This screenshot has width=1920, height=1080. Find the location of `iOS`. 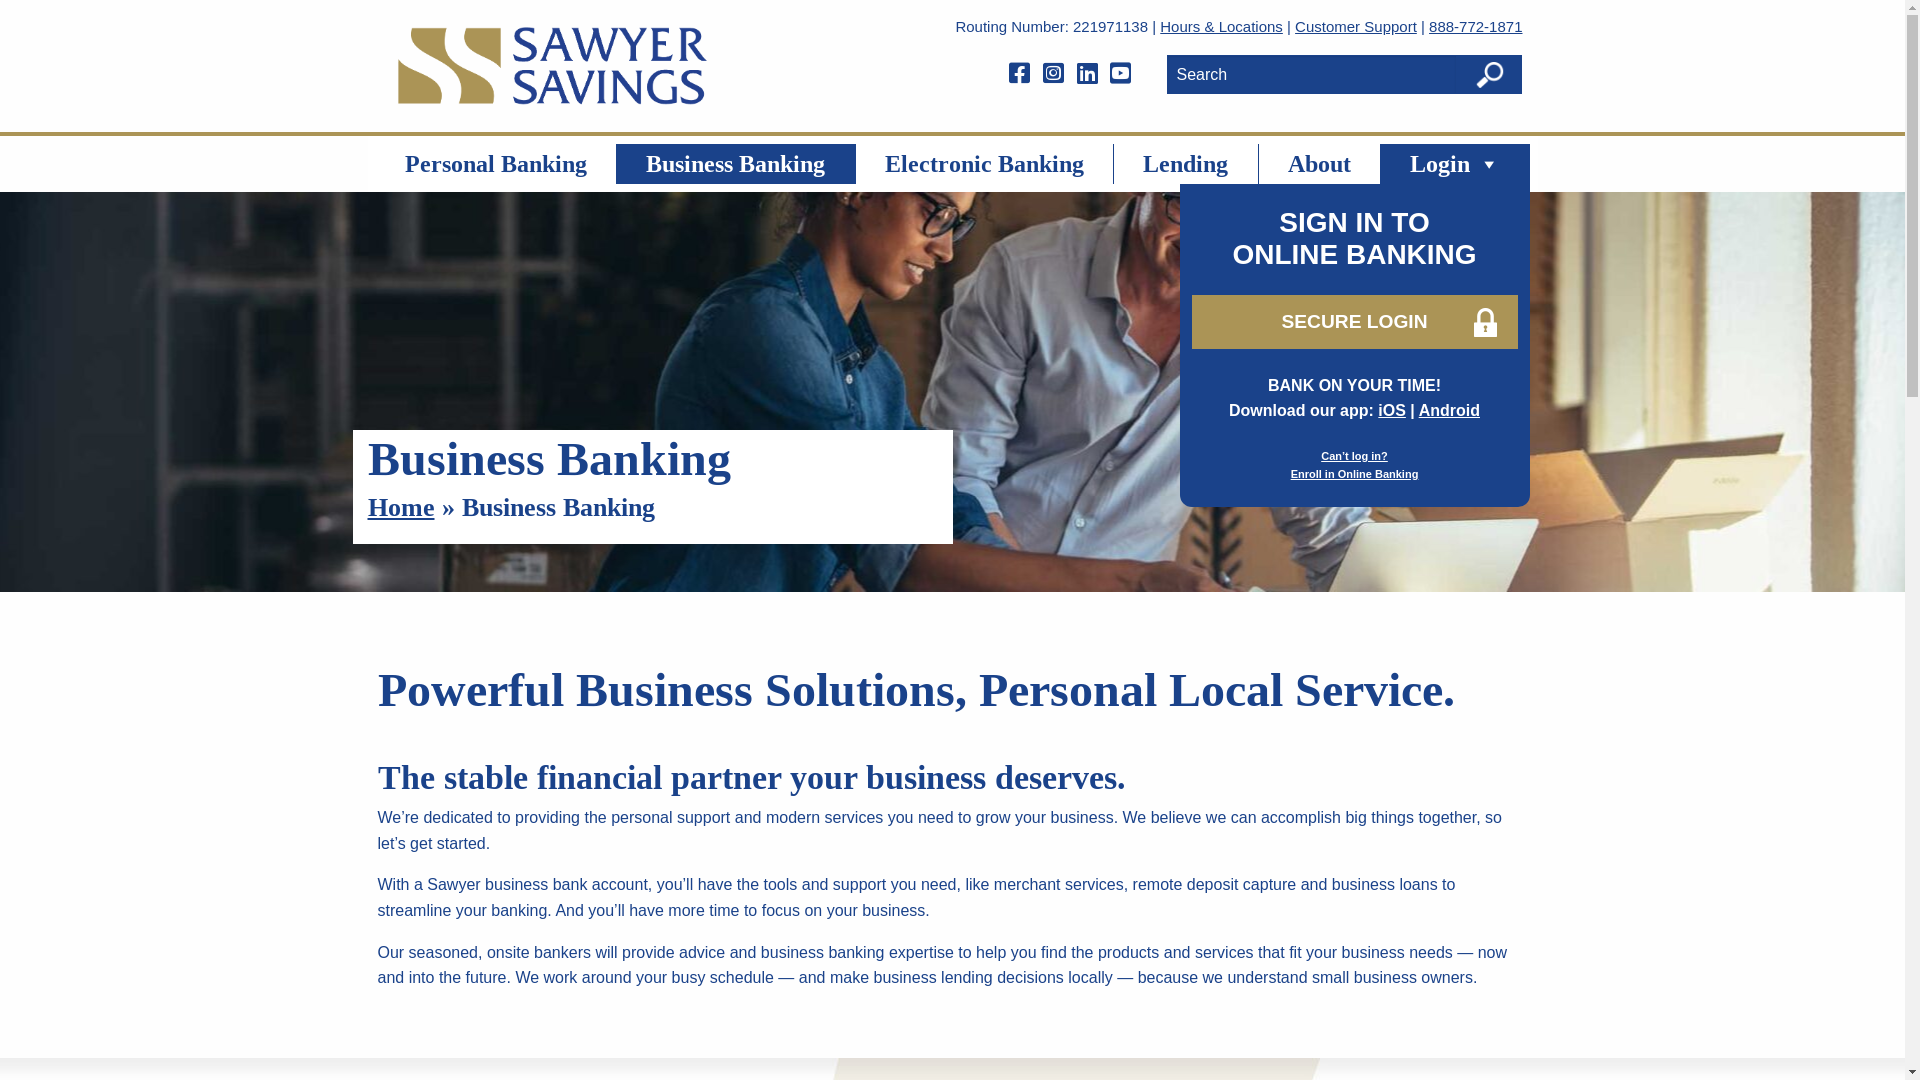

iOS is located at coordinates (1392, 410).